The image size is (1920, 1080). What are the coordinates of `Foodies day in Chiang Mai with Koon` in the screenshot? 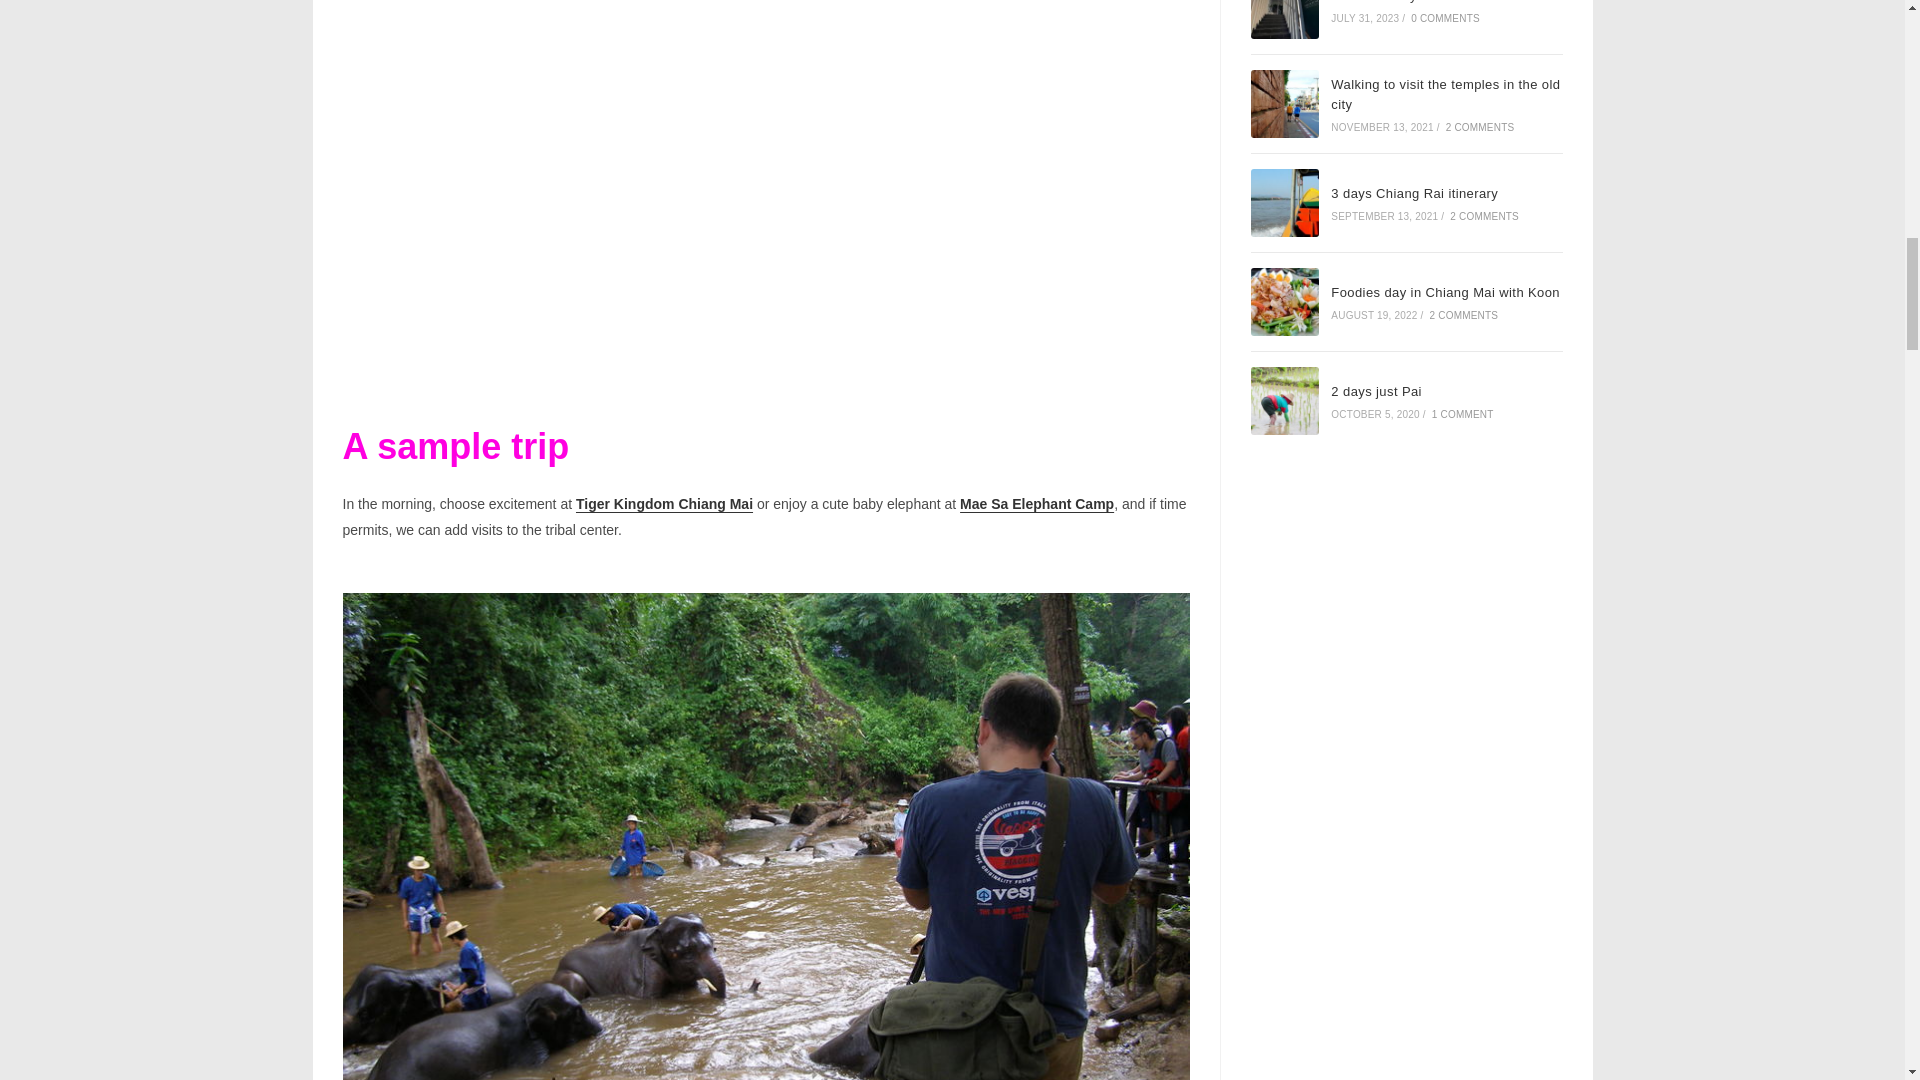 It's located at (1285, 301).